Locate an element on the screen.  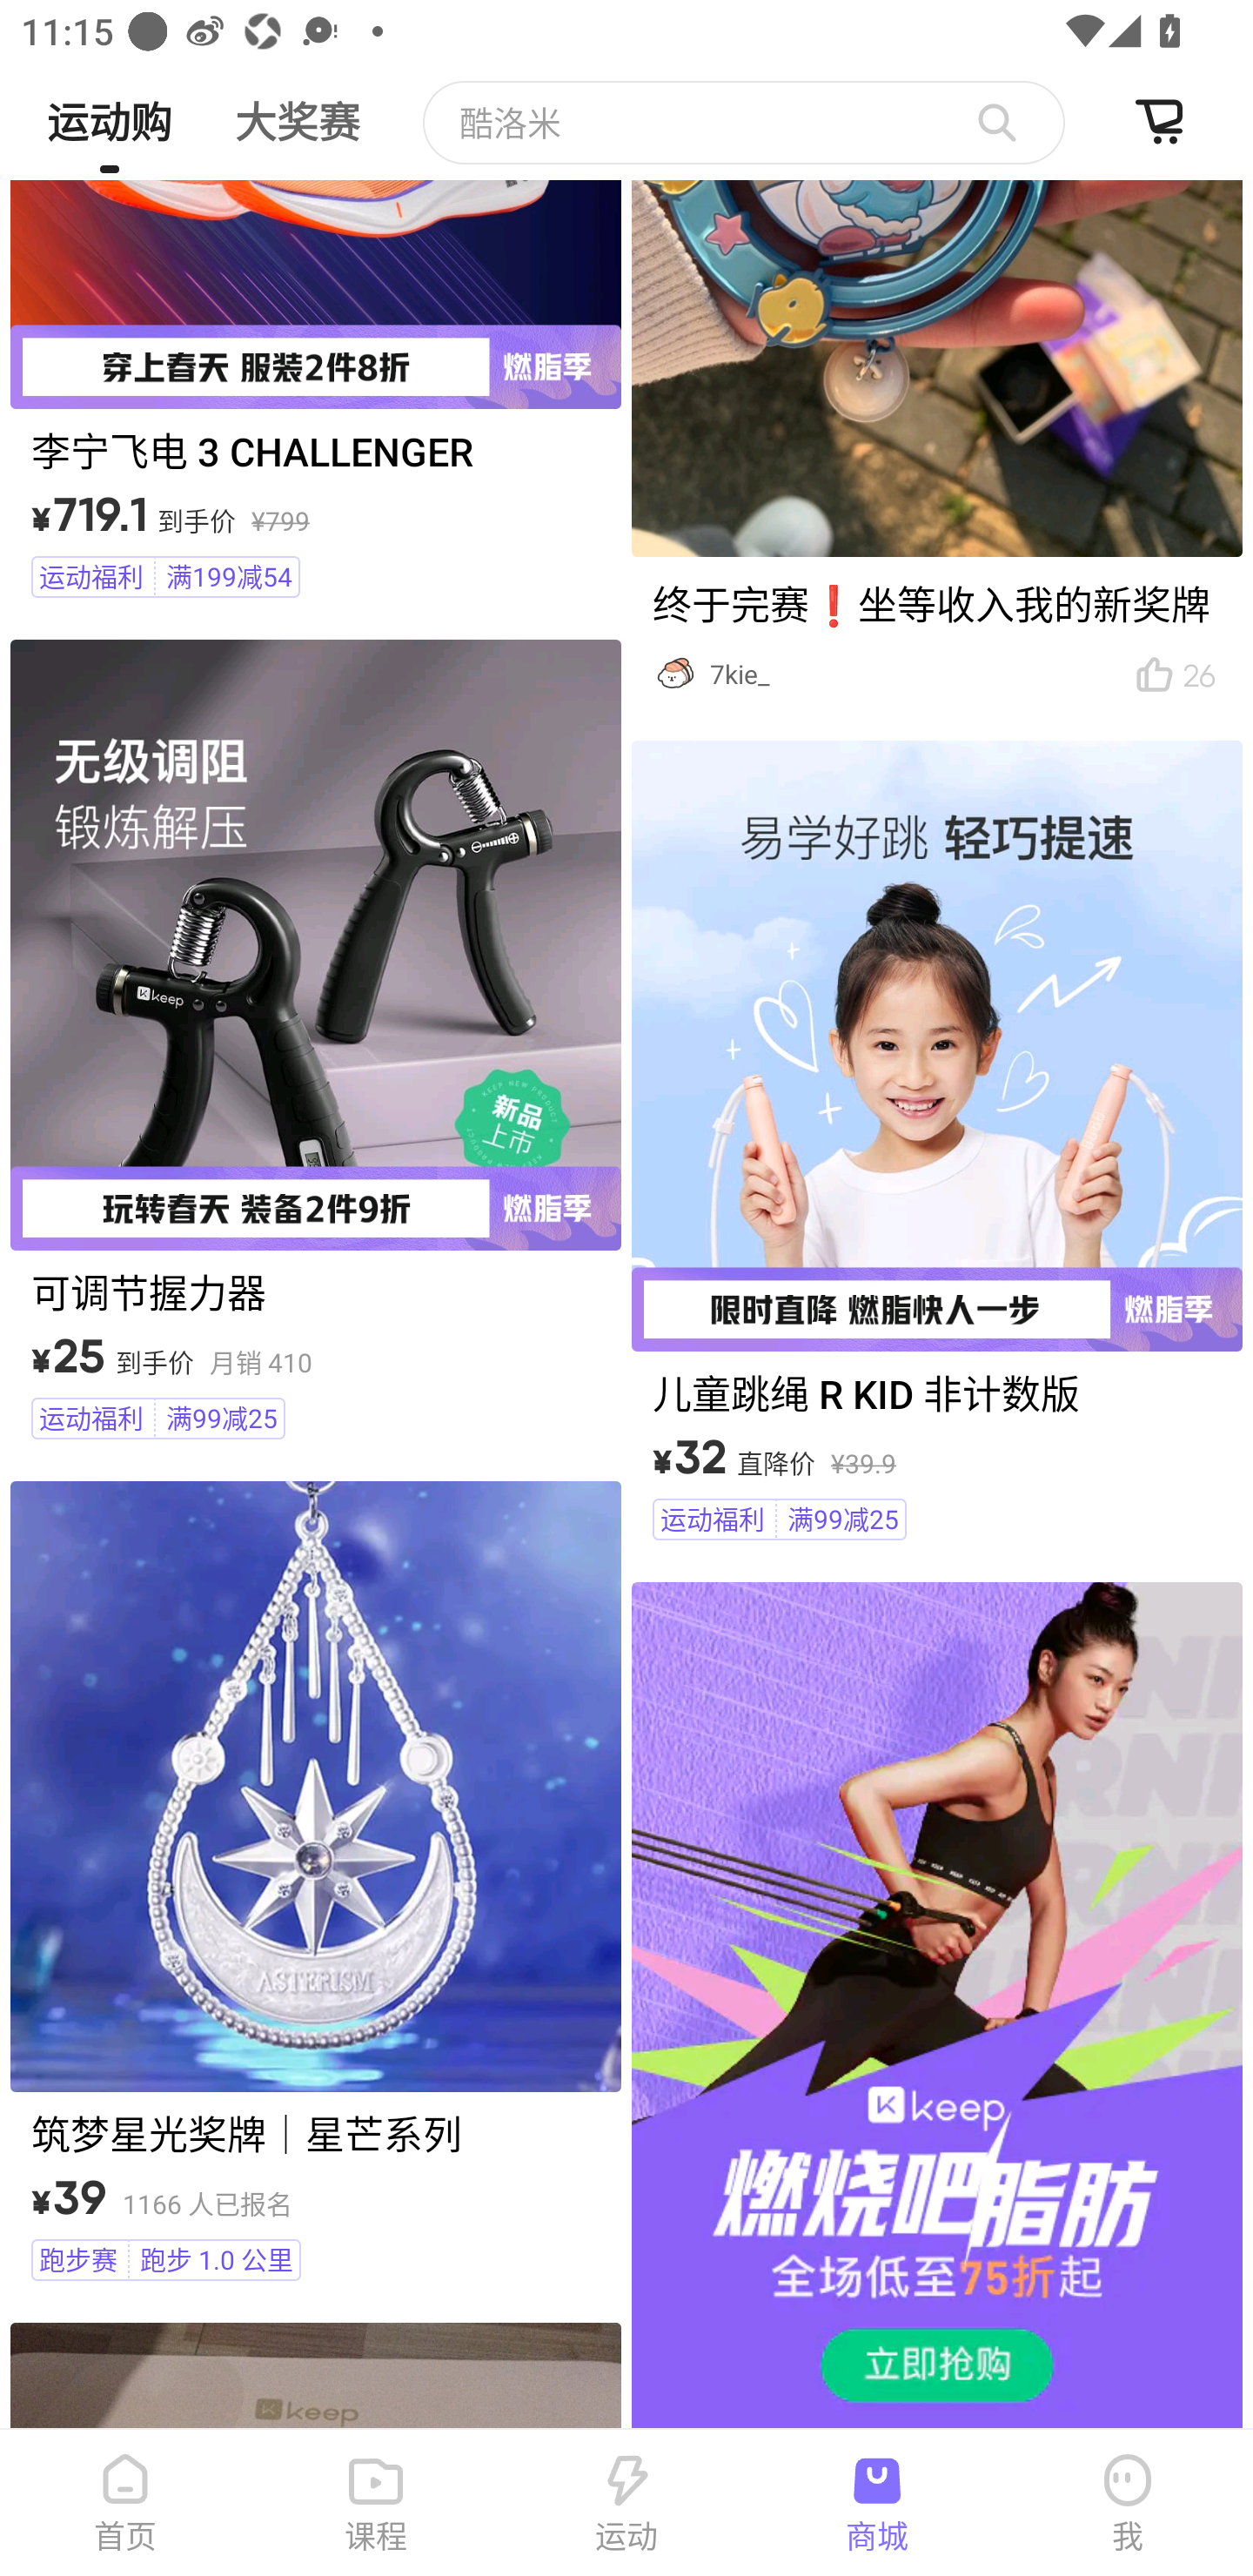
大奖赛 is located at coordinates (297, 110).